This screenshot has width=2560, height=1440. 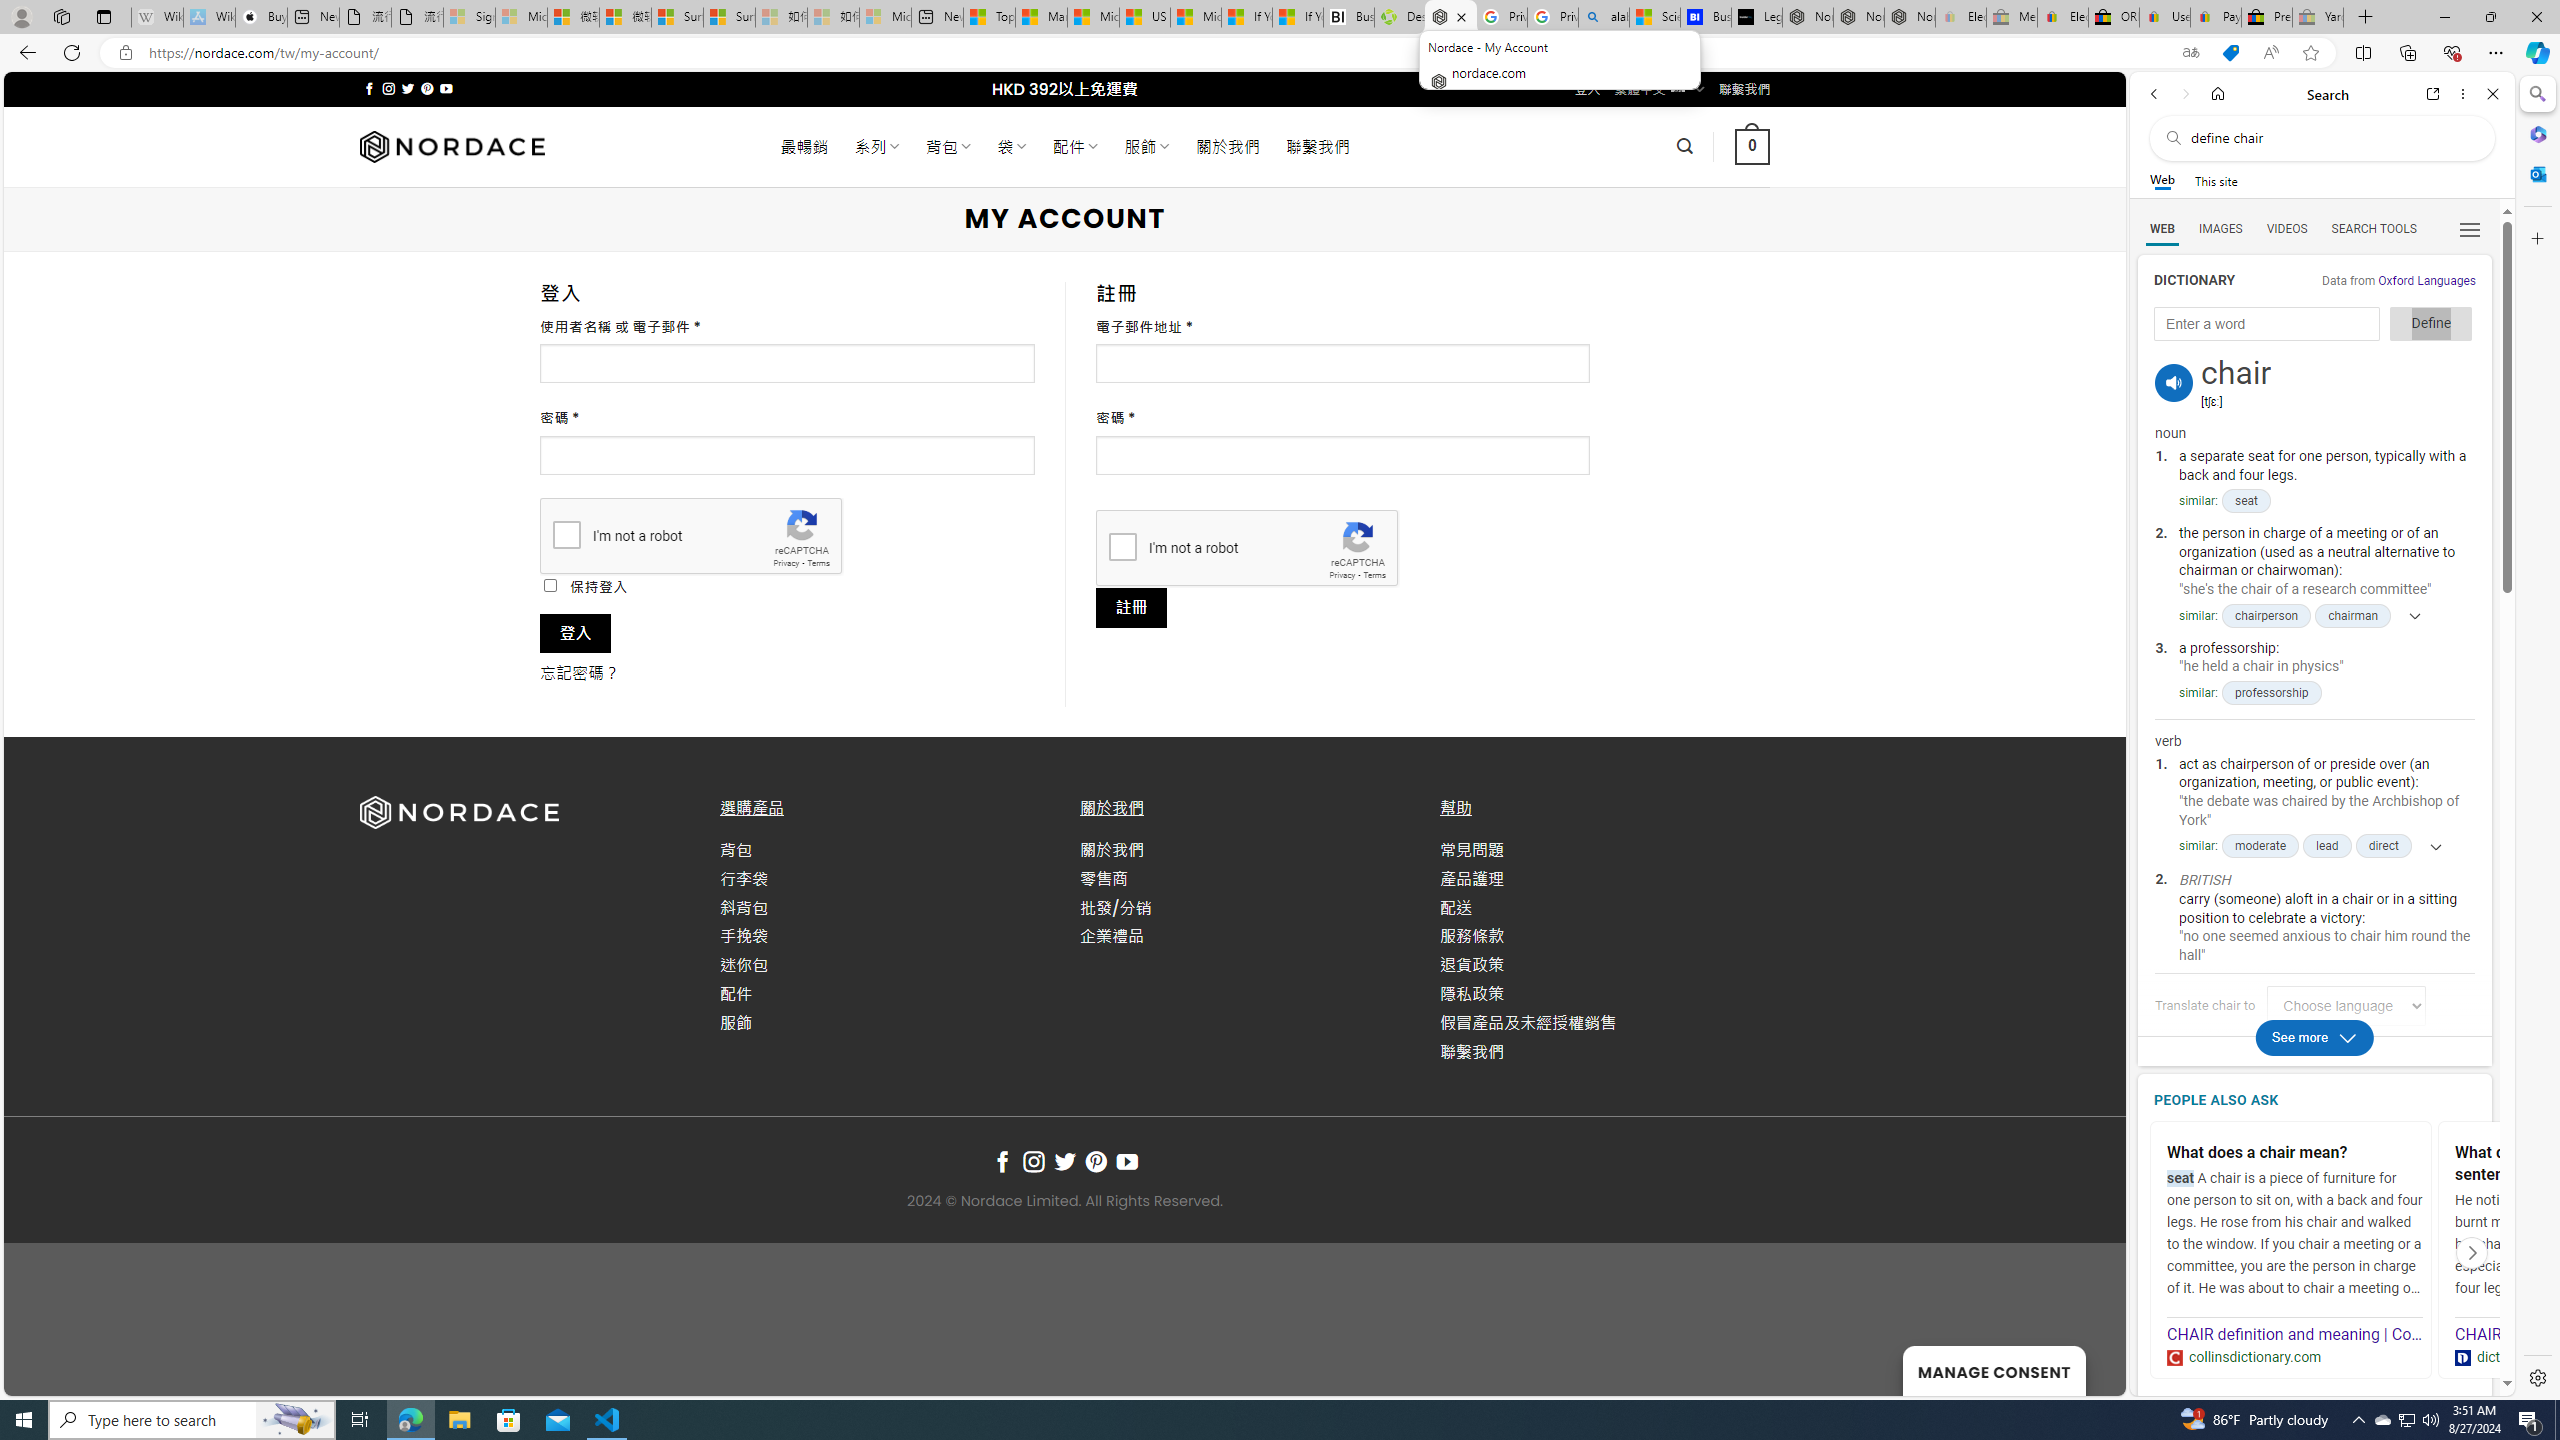 What do you see at coordinates (2432, 324) in the screenshot?
I see `Define` at bounding box center [2432, 324].